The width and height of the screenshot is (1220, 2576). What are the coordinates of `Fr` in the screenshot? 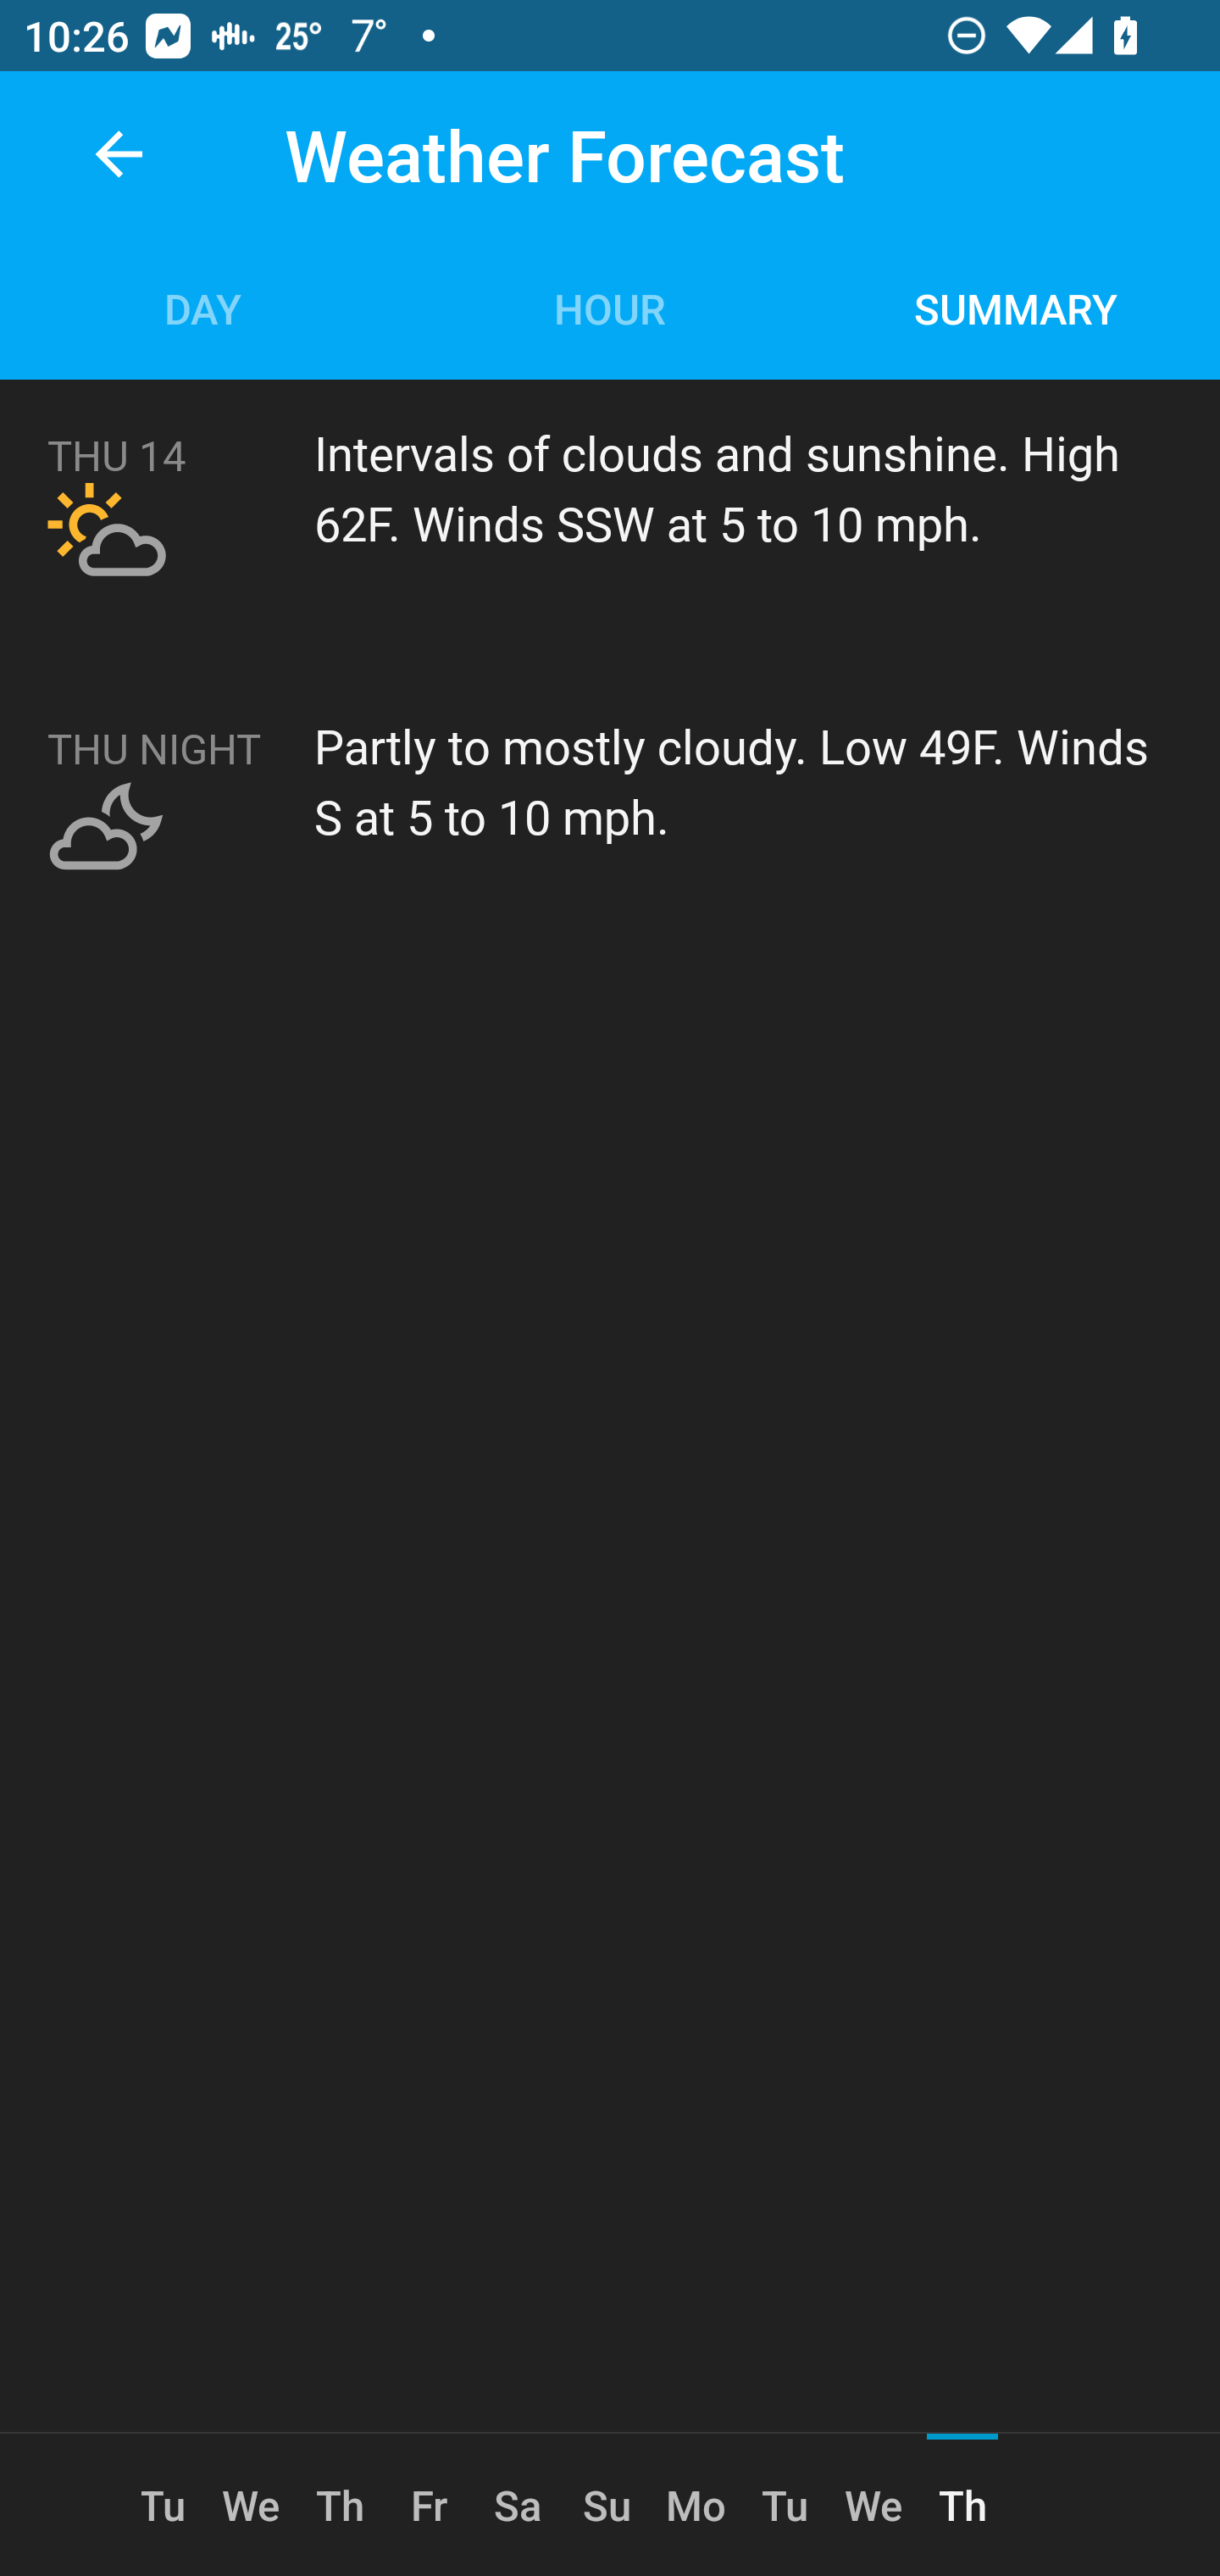 It's located at (429, 2505).